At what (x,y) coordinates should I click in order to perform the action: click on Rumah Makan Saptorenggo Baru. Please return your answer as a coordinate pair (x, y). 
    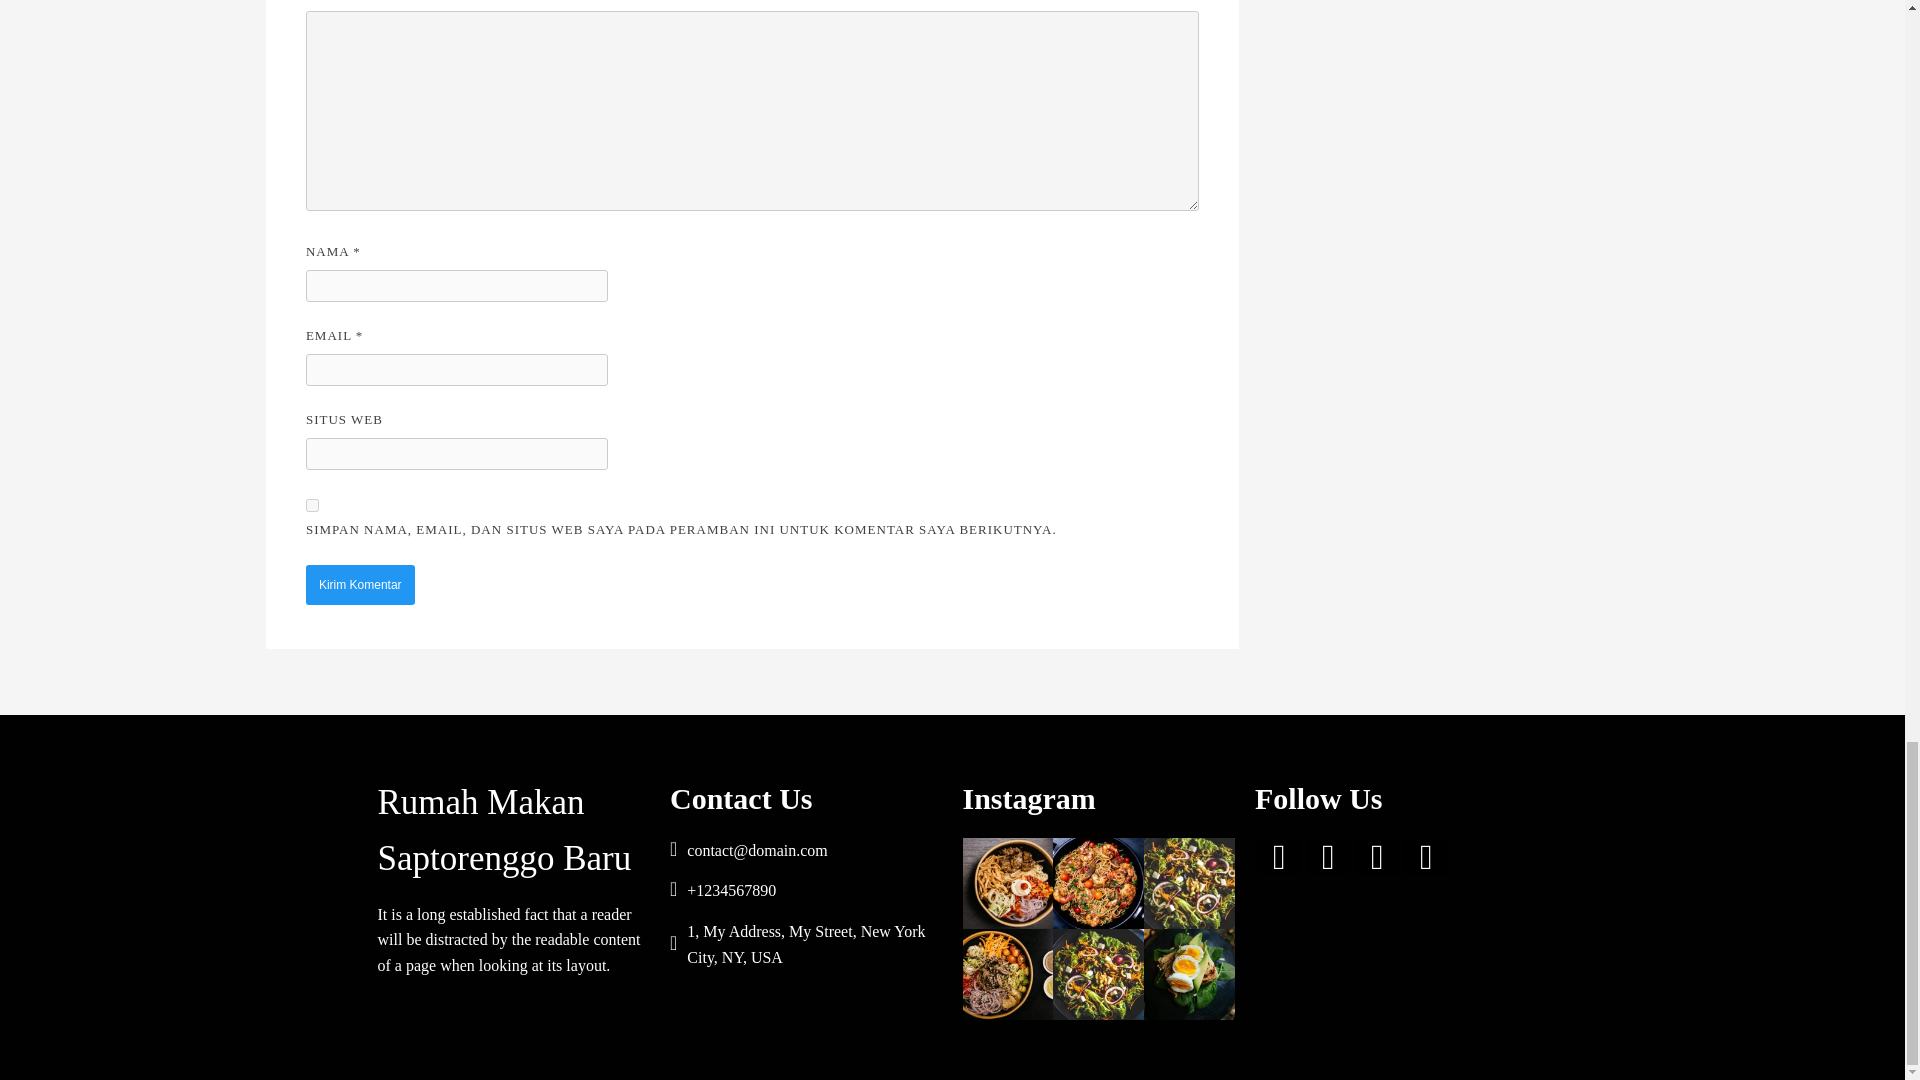
    Looking at the image, I should click on (514, 830).